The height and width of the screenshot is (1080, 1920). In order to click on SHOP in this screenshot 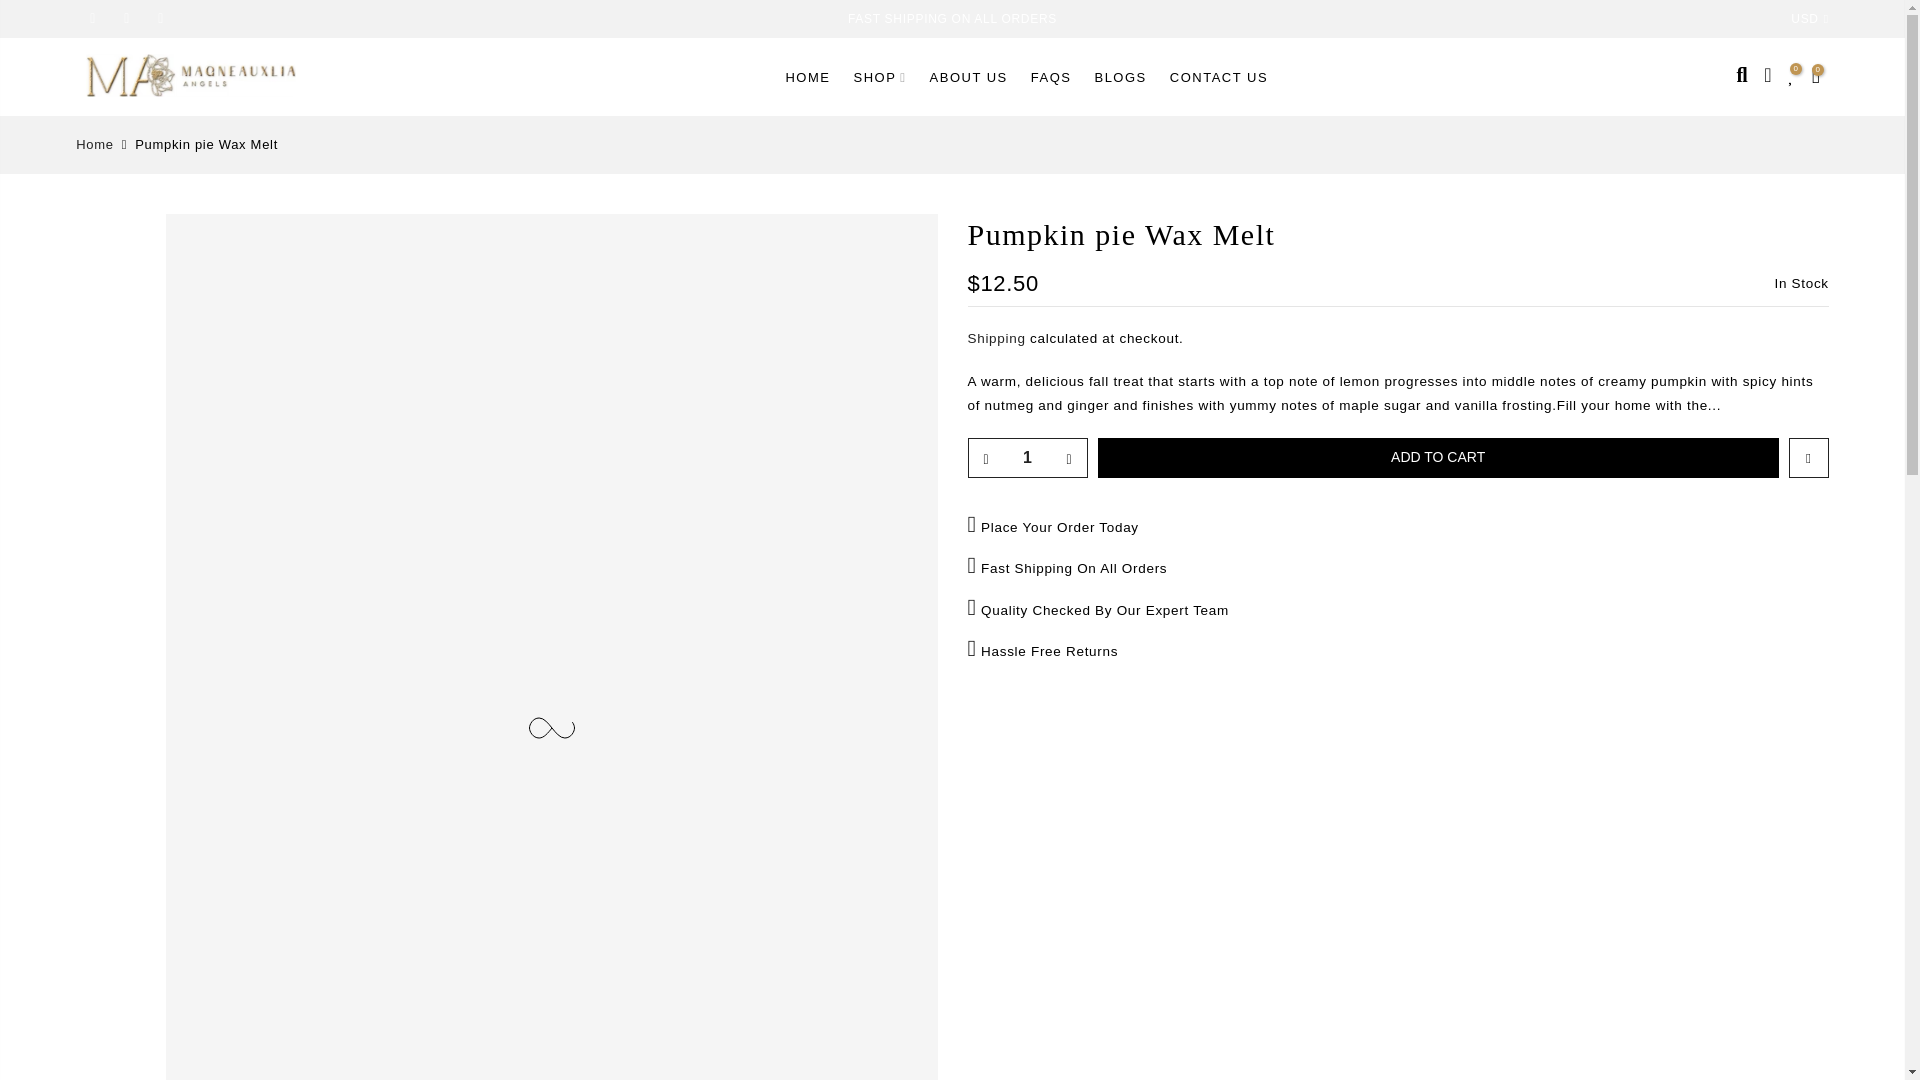, I will do `click(880, 77)`.